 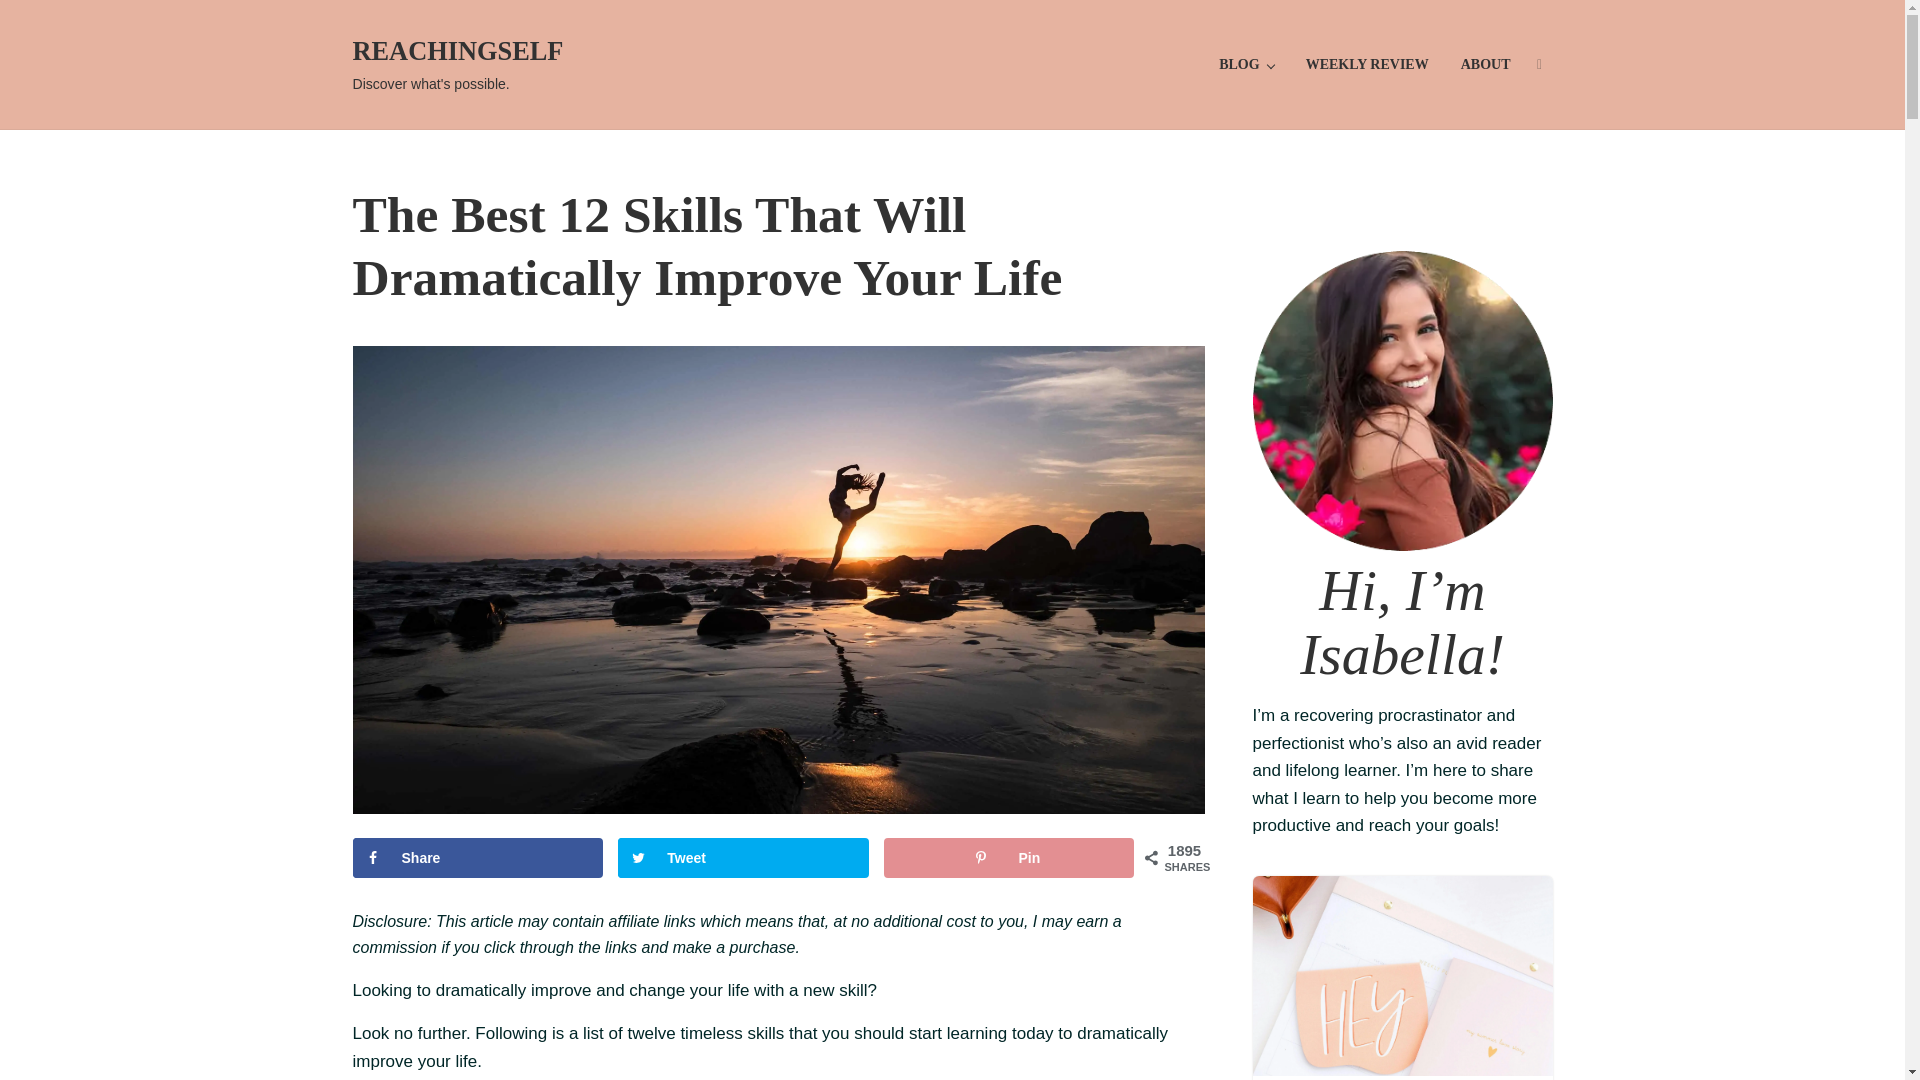 I want to click on Save to Pinterest, so click(x=1008, y=858).